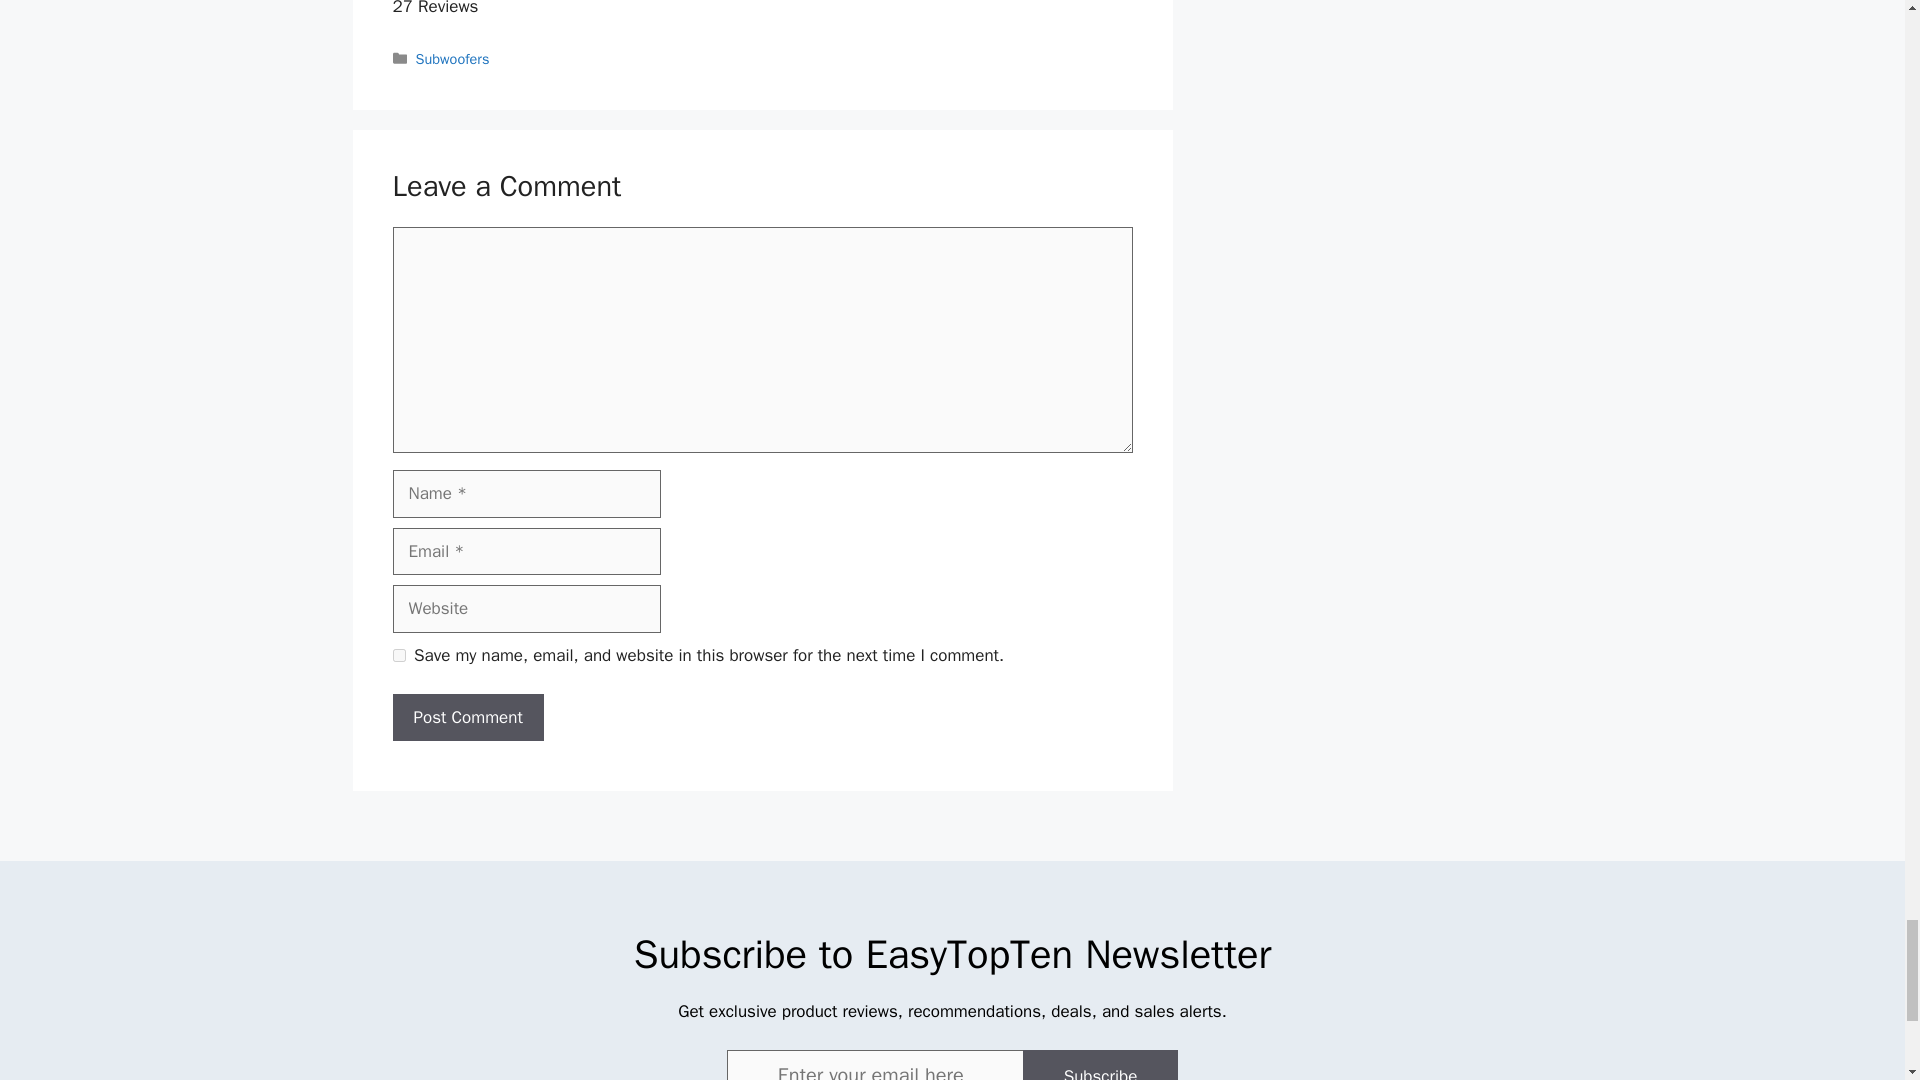 Image resolution: width=1920 pixels, height=1080 pixels. What do you see at coordinates (398, 656) in the screenshot?
I see `yes` at bounding box center [398, 656].